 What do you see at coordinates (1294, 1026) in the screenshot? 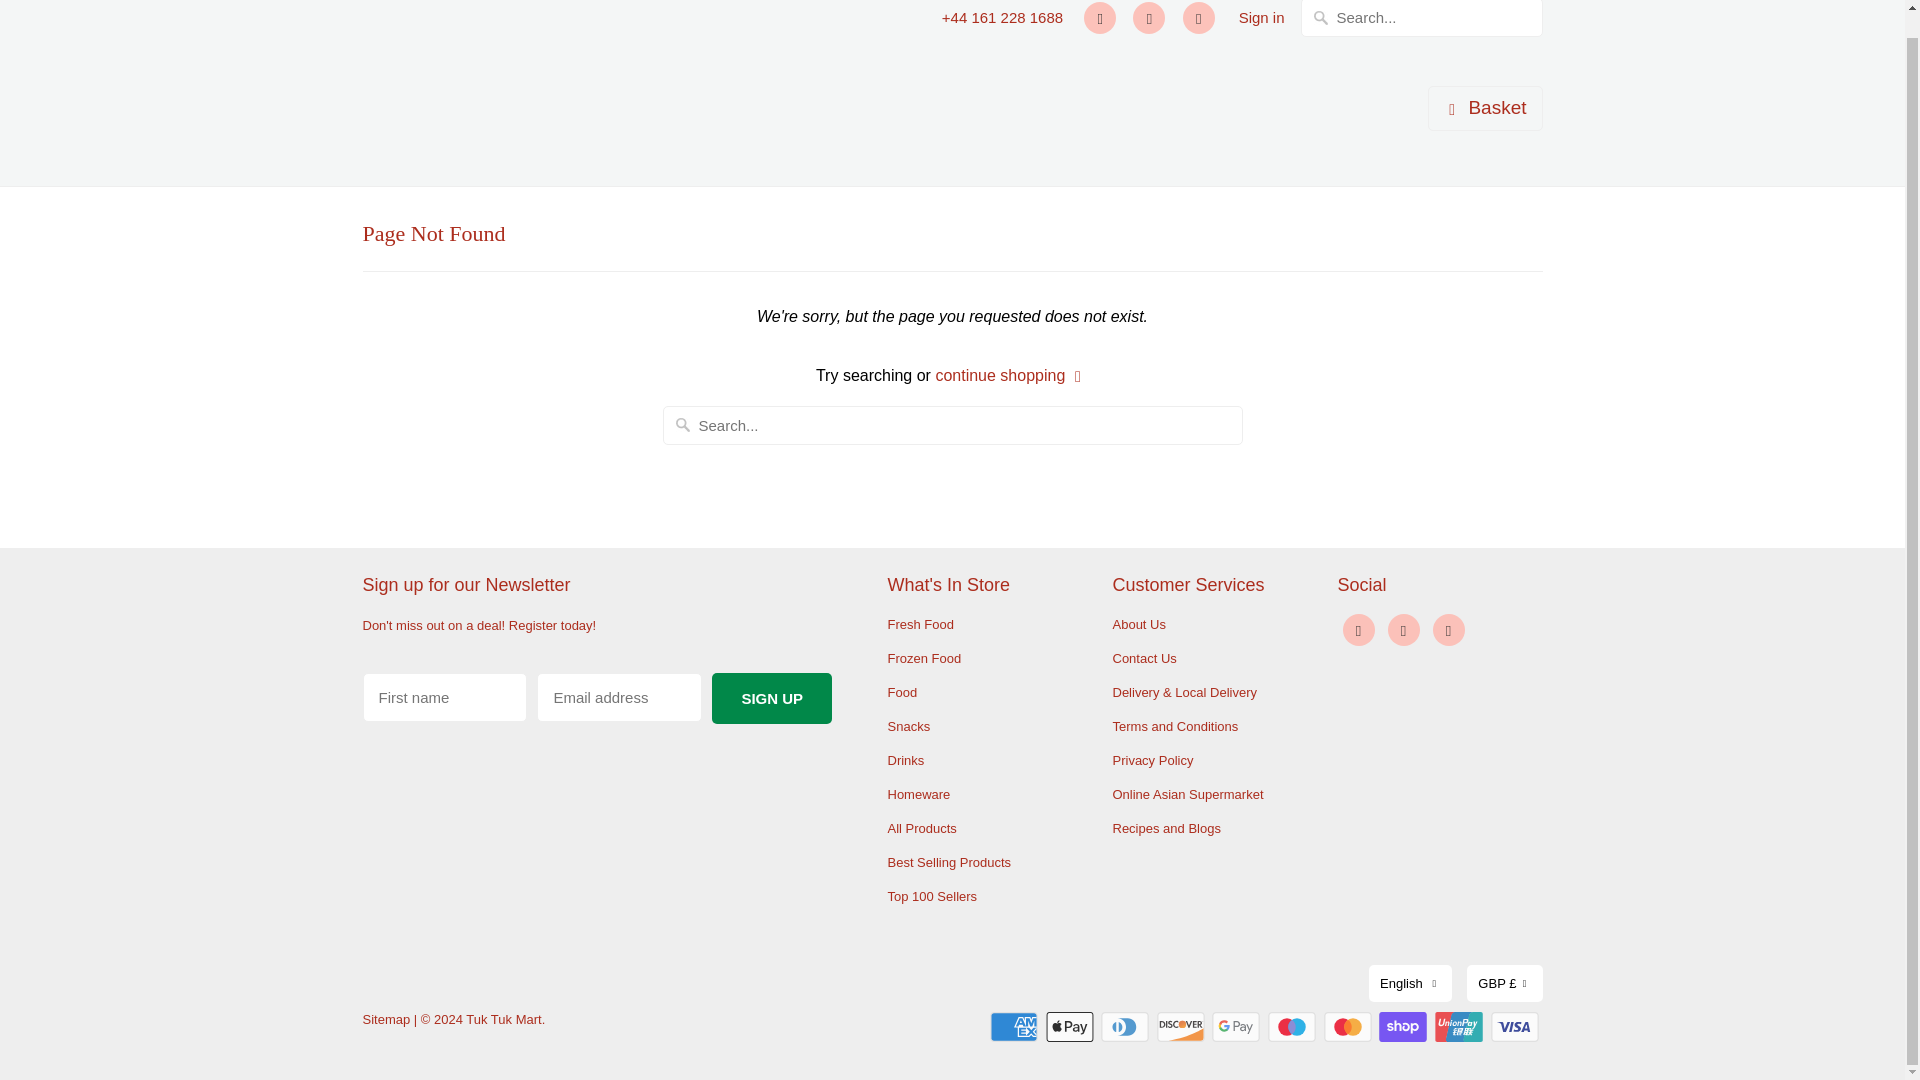
I see `Maestro` at bounding box center [1294, 1026].